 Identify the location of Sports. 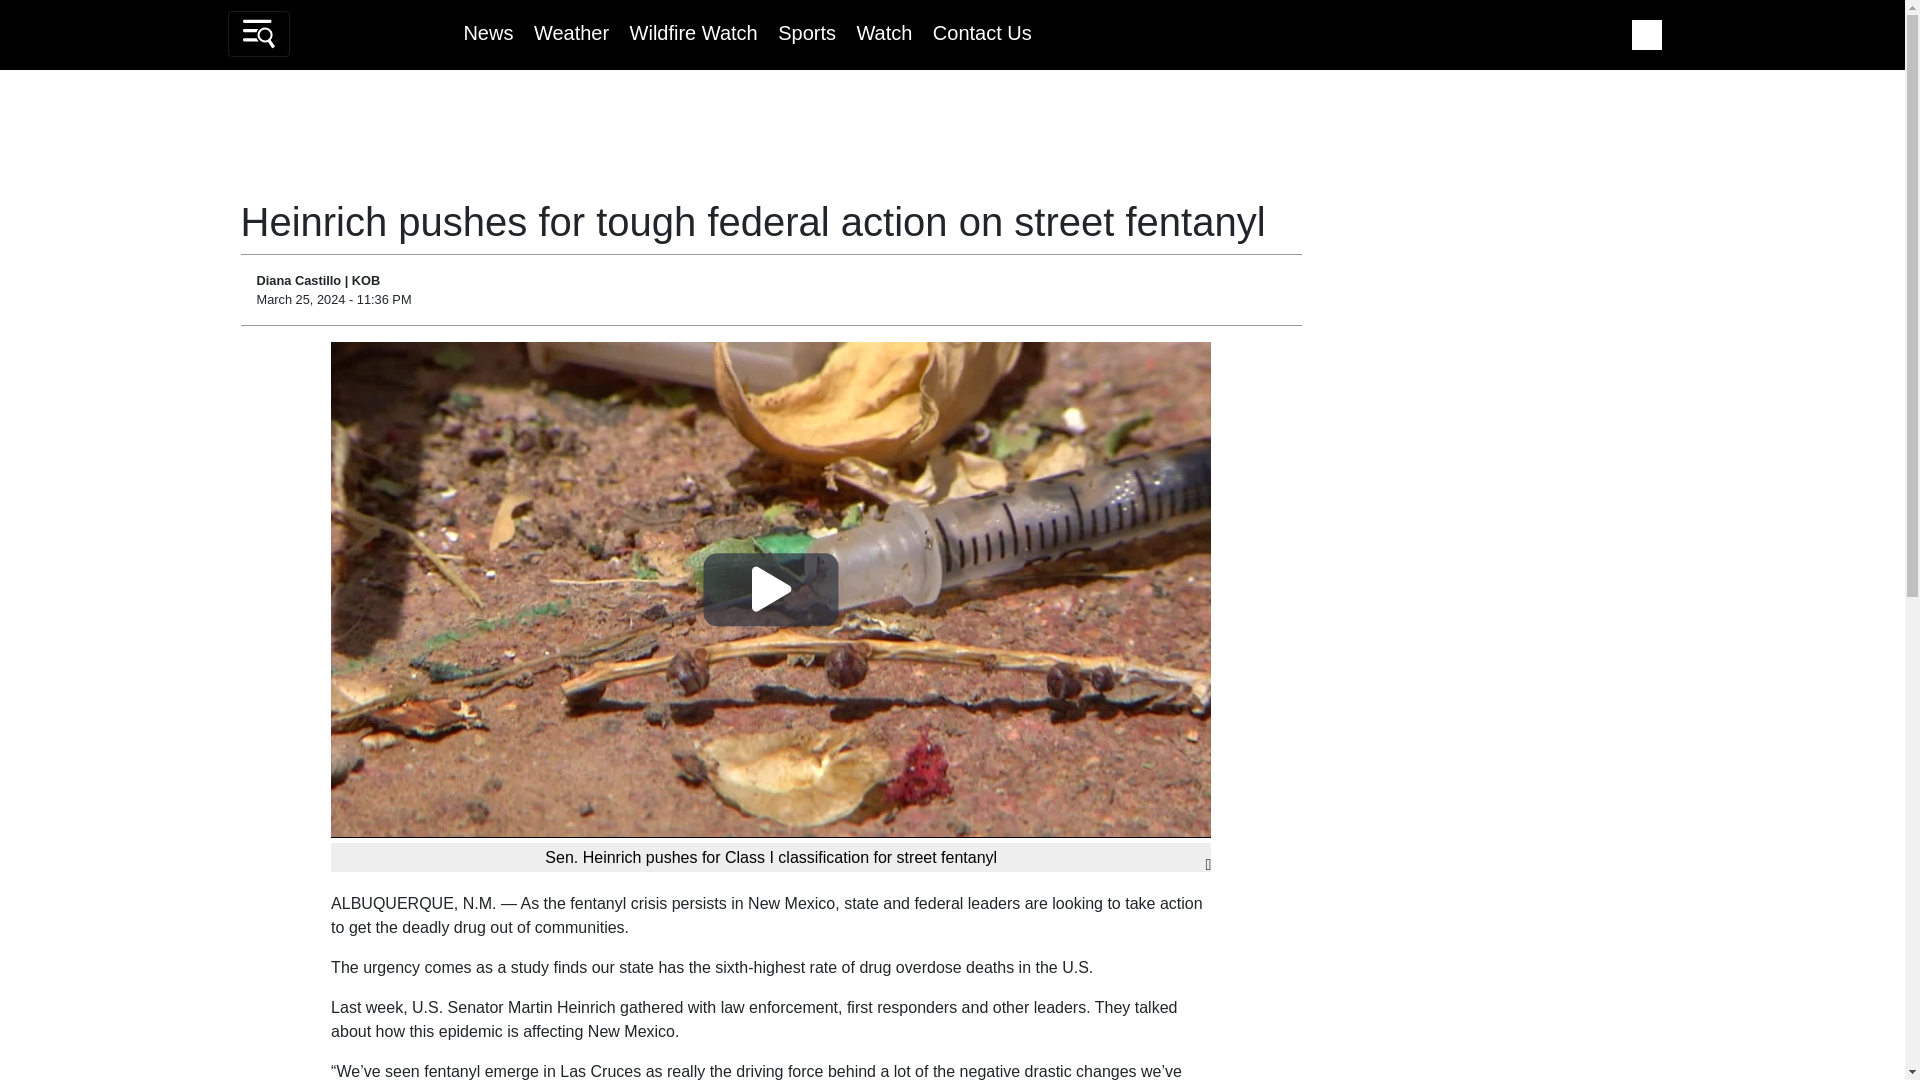
(806, 32).